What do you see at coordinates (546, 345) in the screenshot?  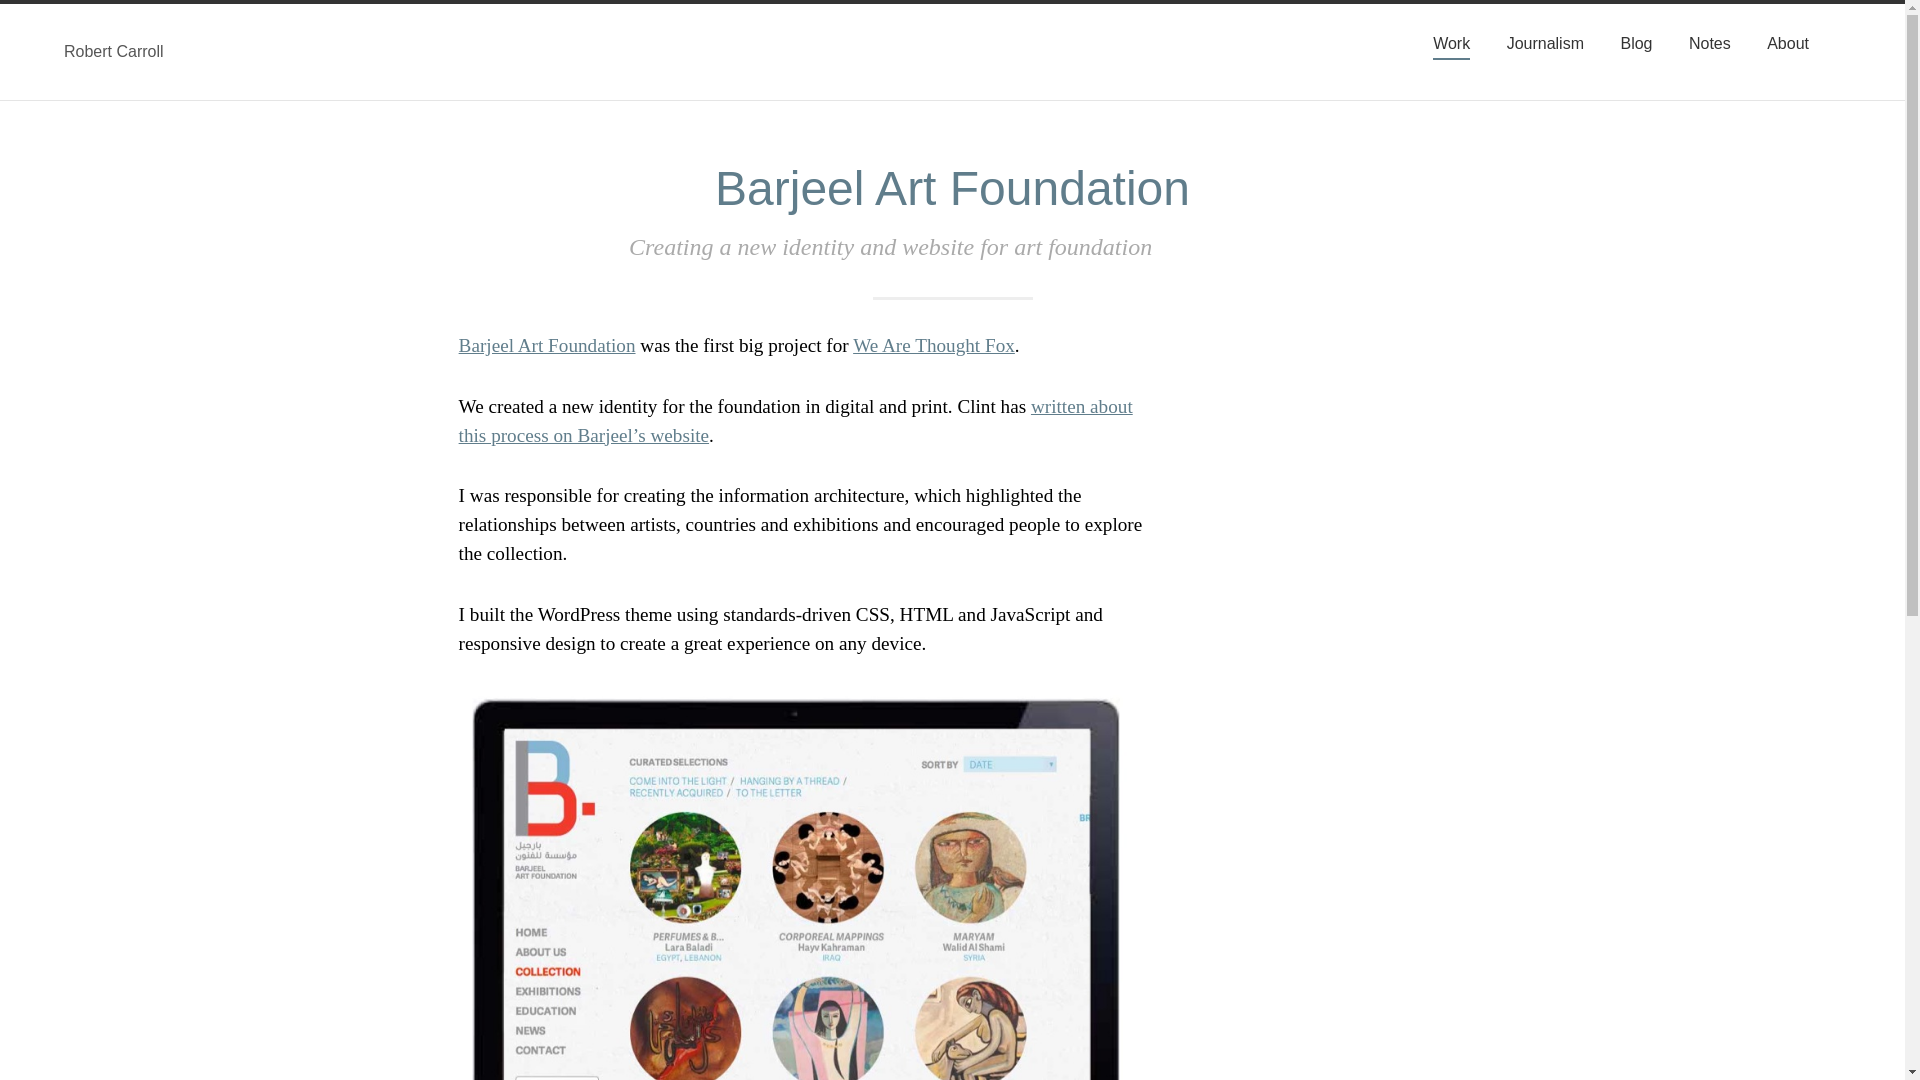 I see `Barjeel Art Foundation` at bounding box center [546, 345].